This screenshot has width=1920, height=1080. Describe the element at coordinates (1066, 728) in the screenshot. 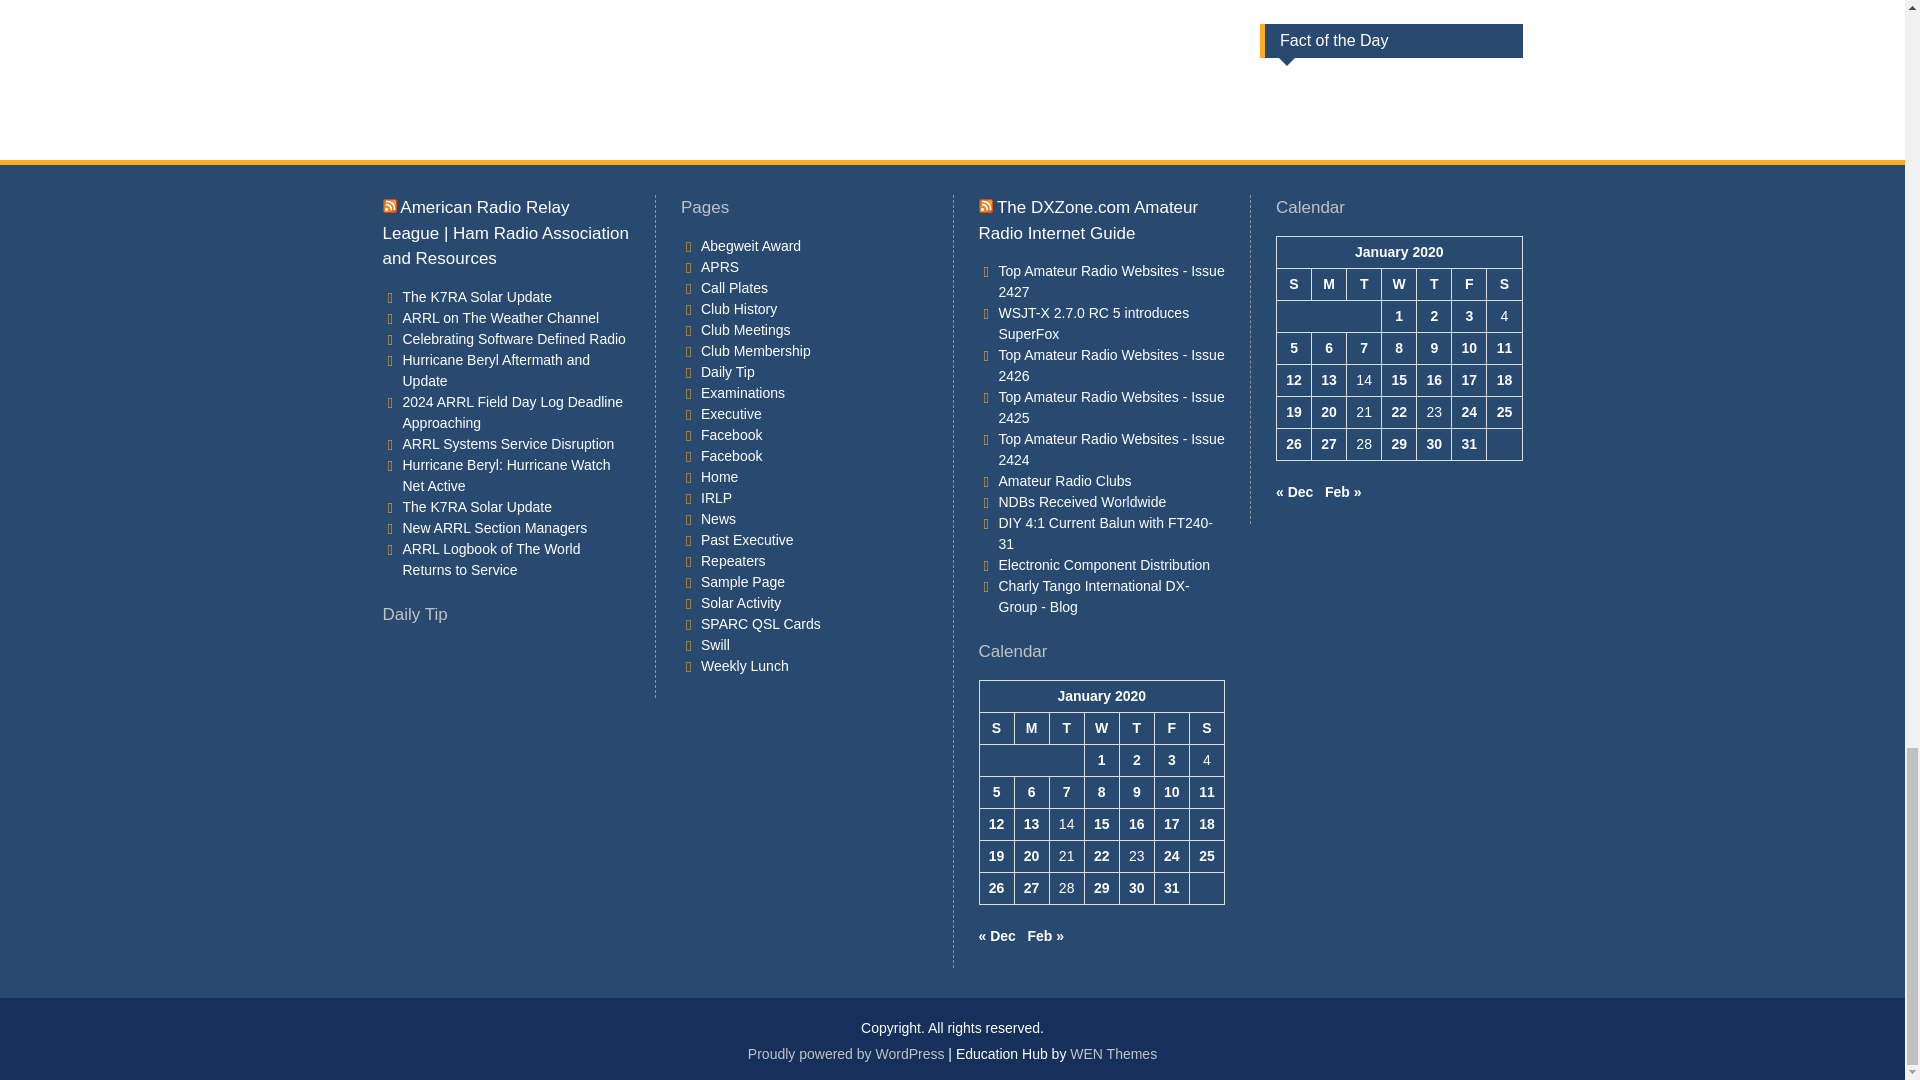

I see `Tuesday` at that location.